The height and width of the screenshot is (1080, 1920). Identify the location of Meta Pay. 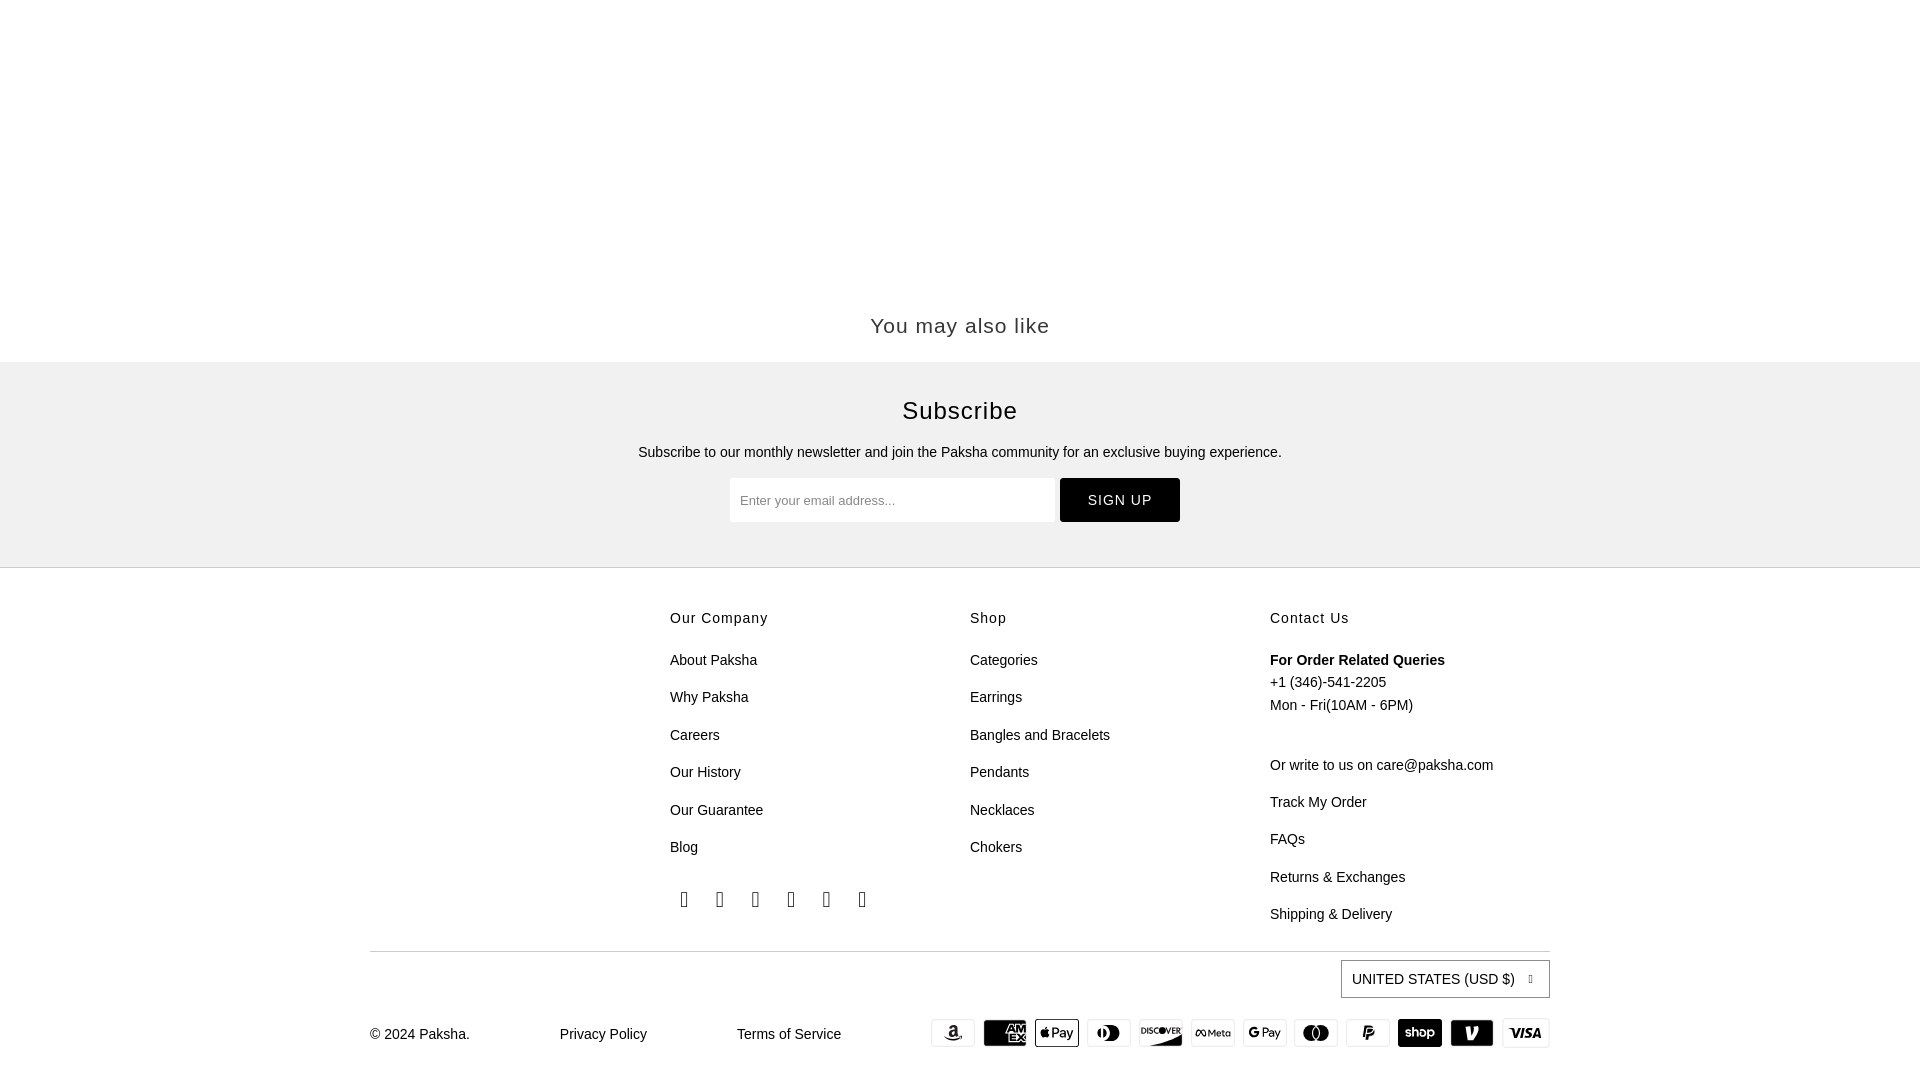
(1214, 1032).